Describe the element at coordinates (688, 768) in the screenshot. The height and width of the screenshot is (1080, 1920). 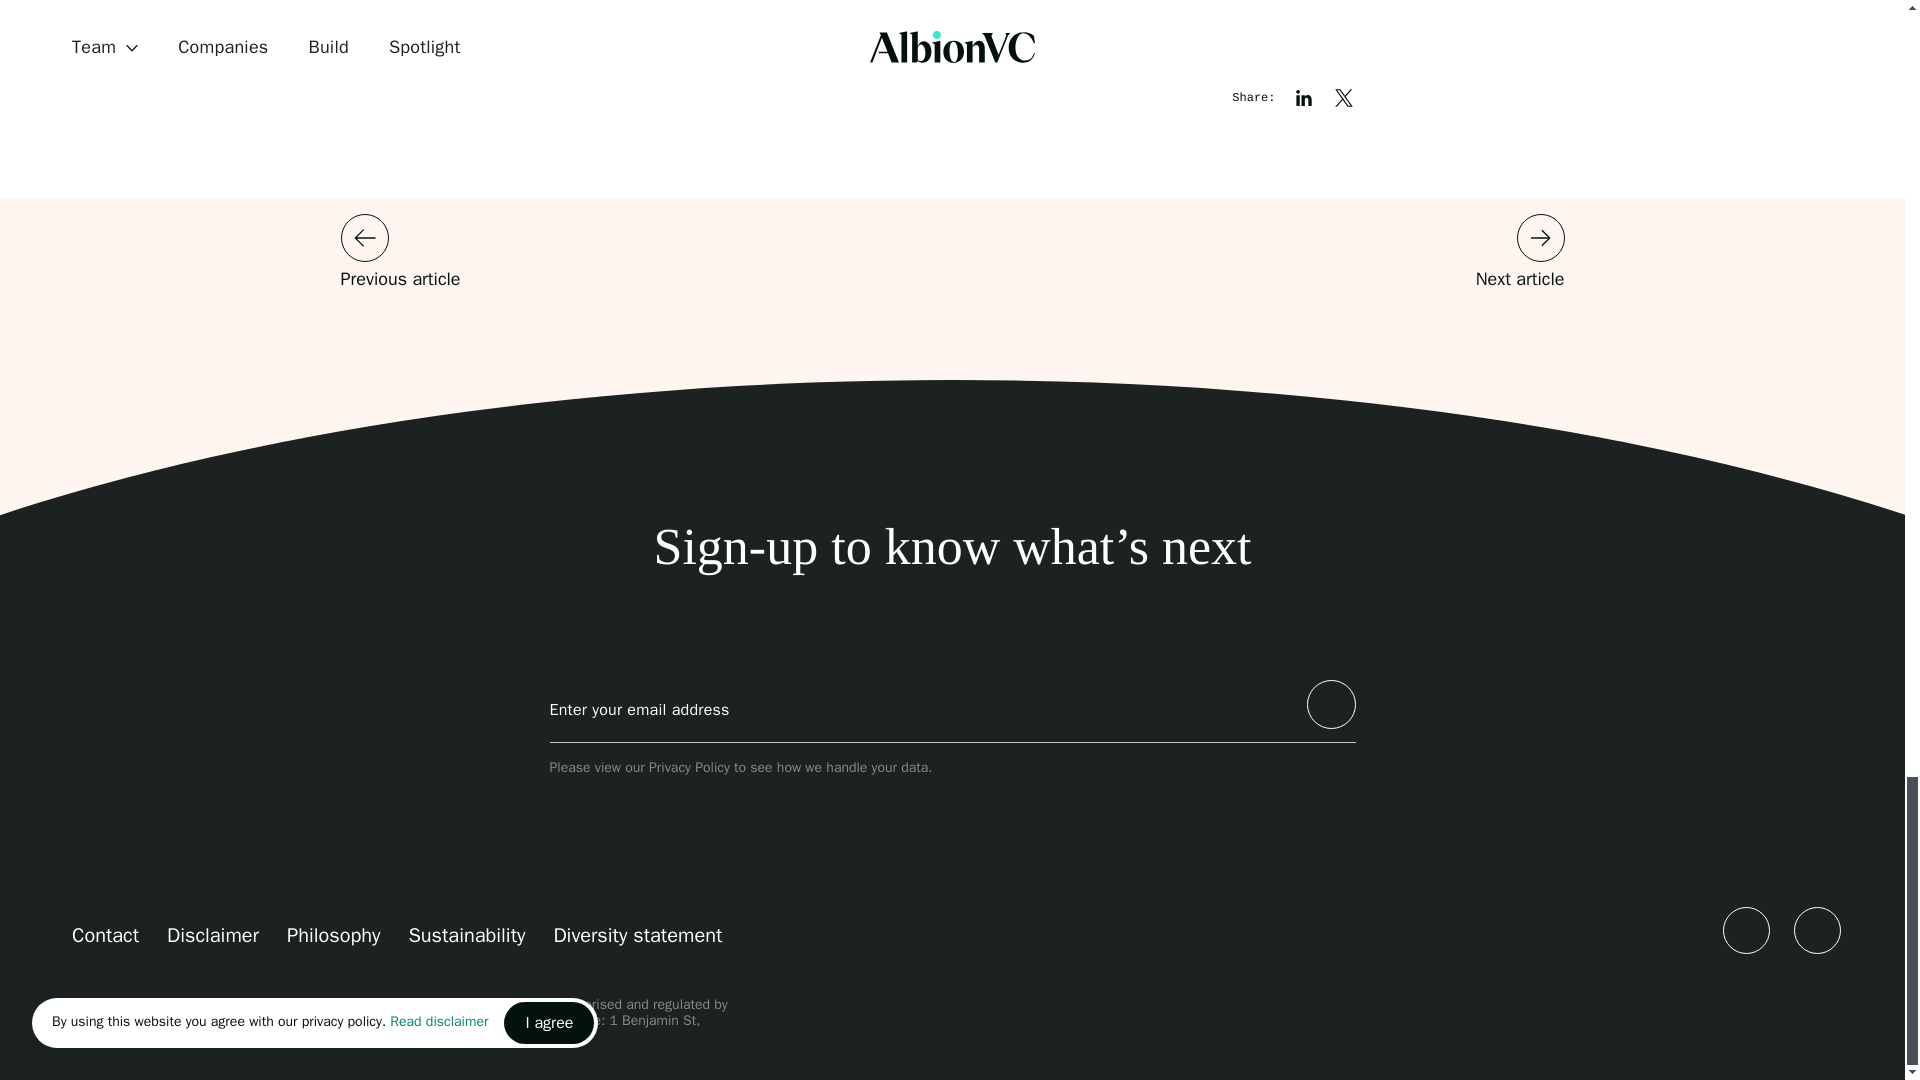
I see `Privacy Policy` at that location.